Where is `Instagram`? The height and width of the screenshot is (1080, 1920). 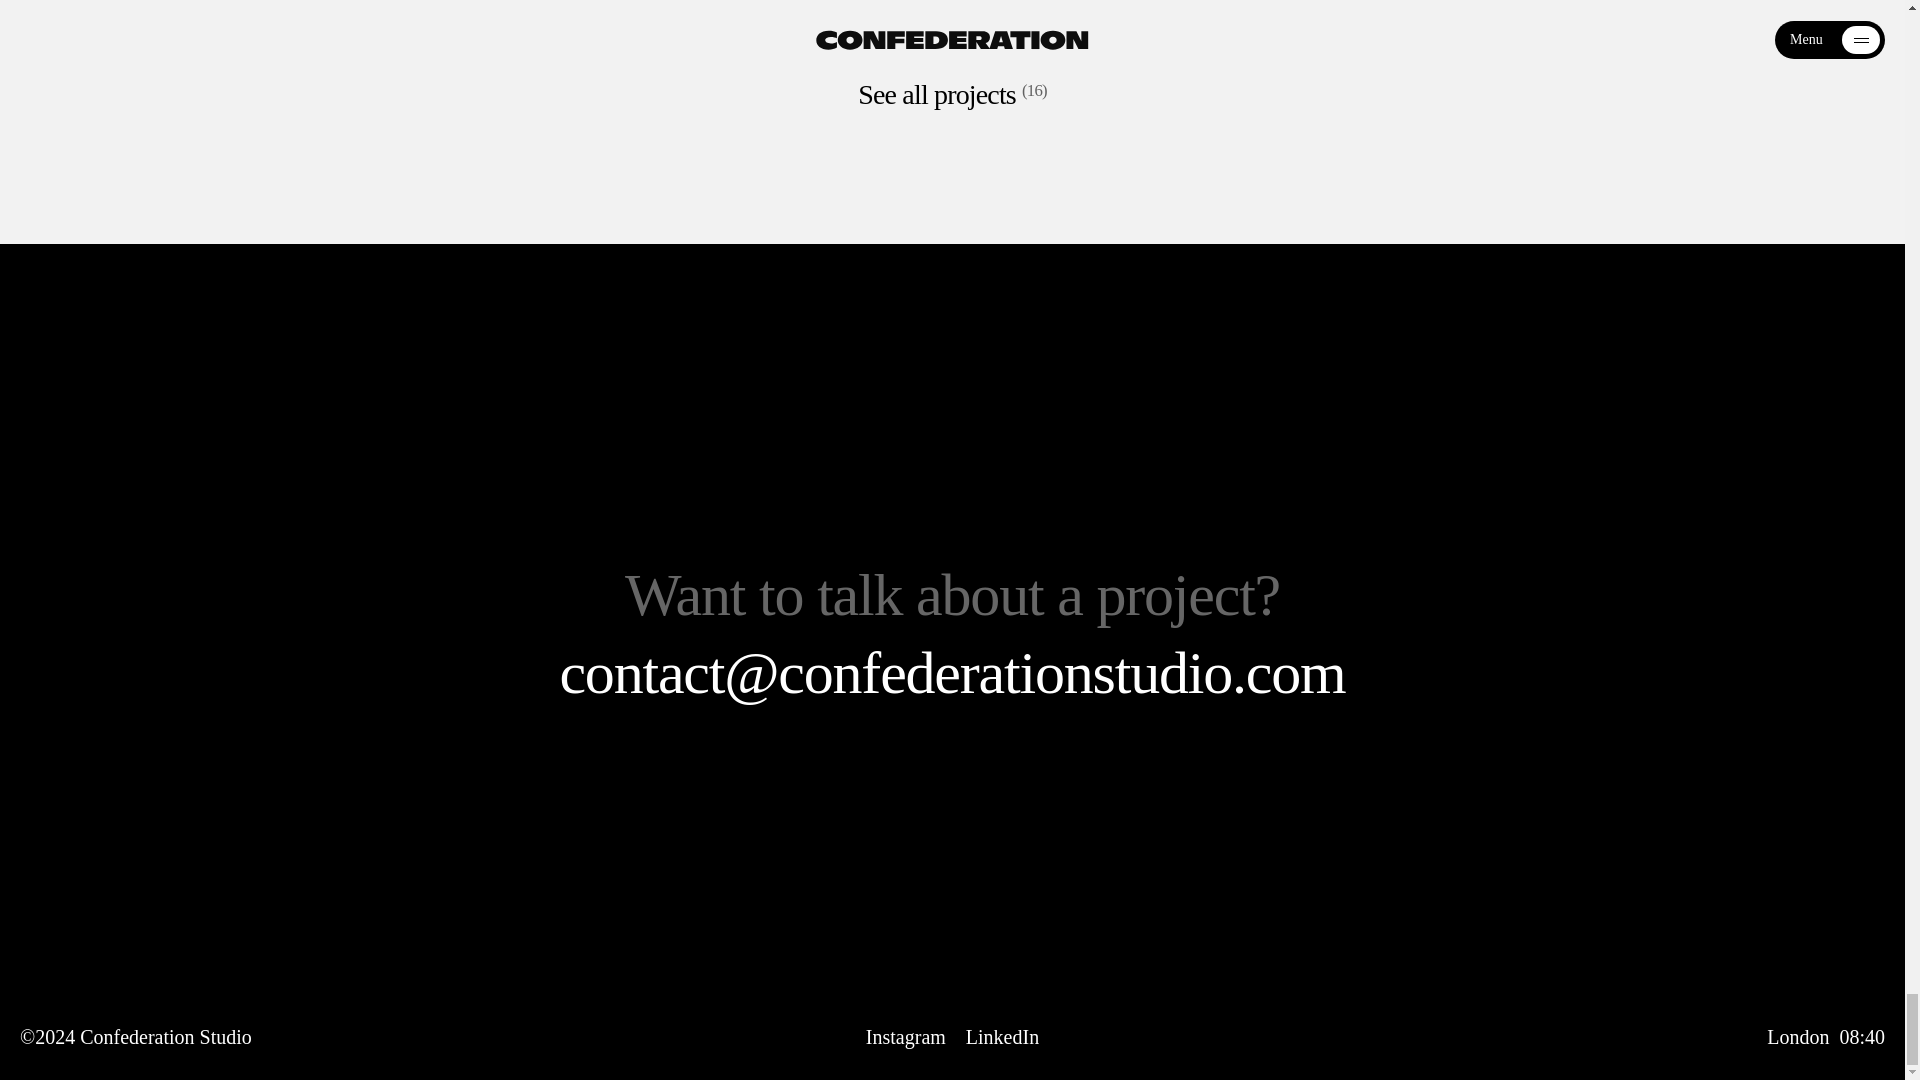 Instagram is located at coordinates (906, 1036).